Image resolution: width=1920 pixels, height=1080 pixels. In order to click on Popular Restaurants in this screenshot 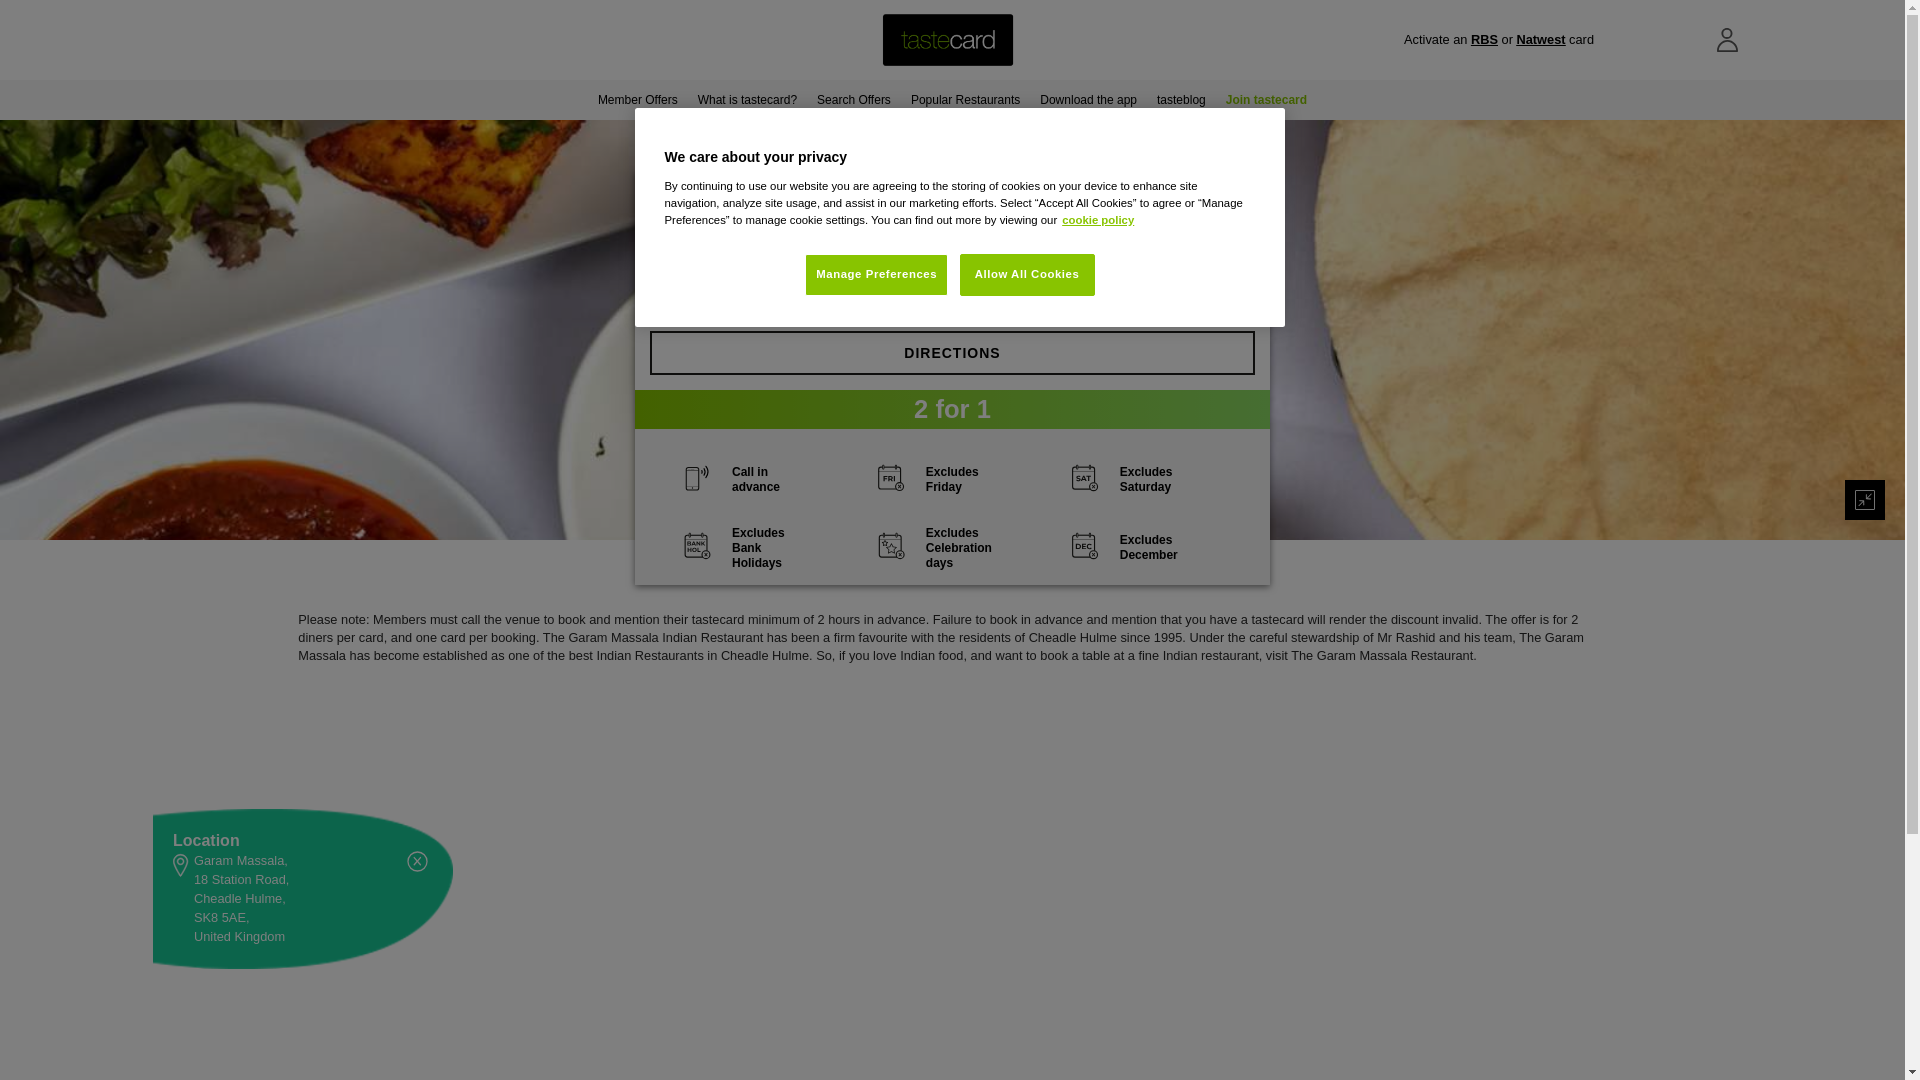, I will do `click(964, 99)`.